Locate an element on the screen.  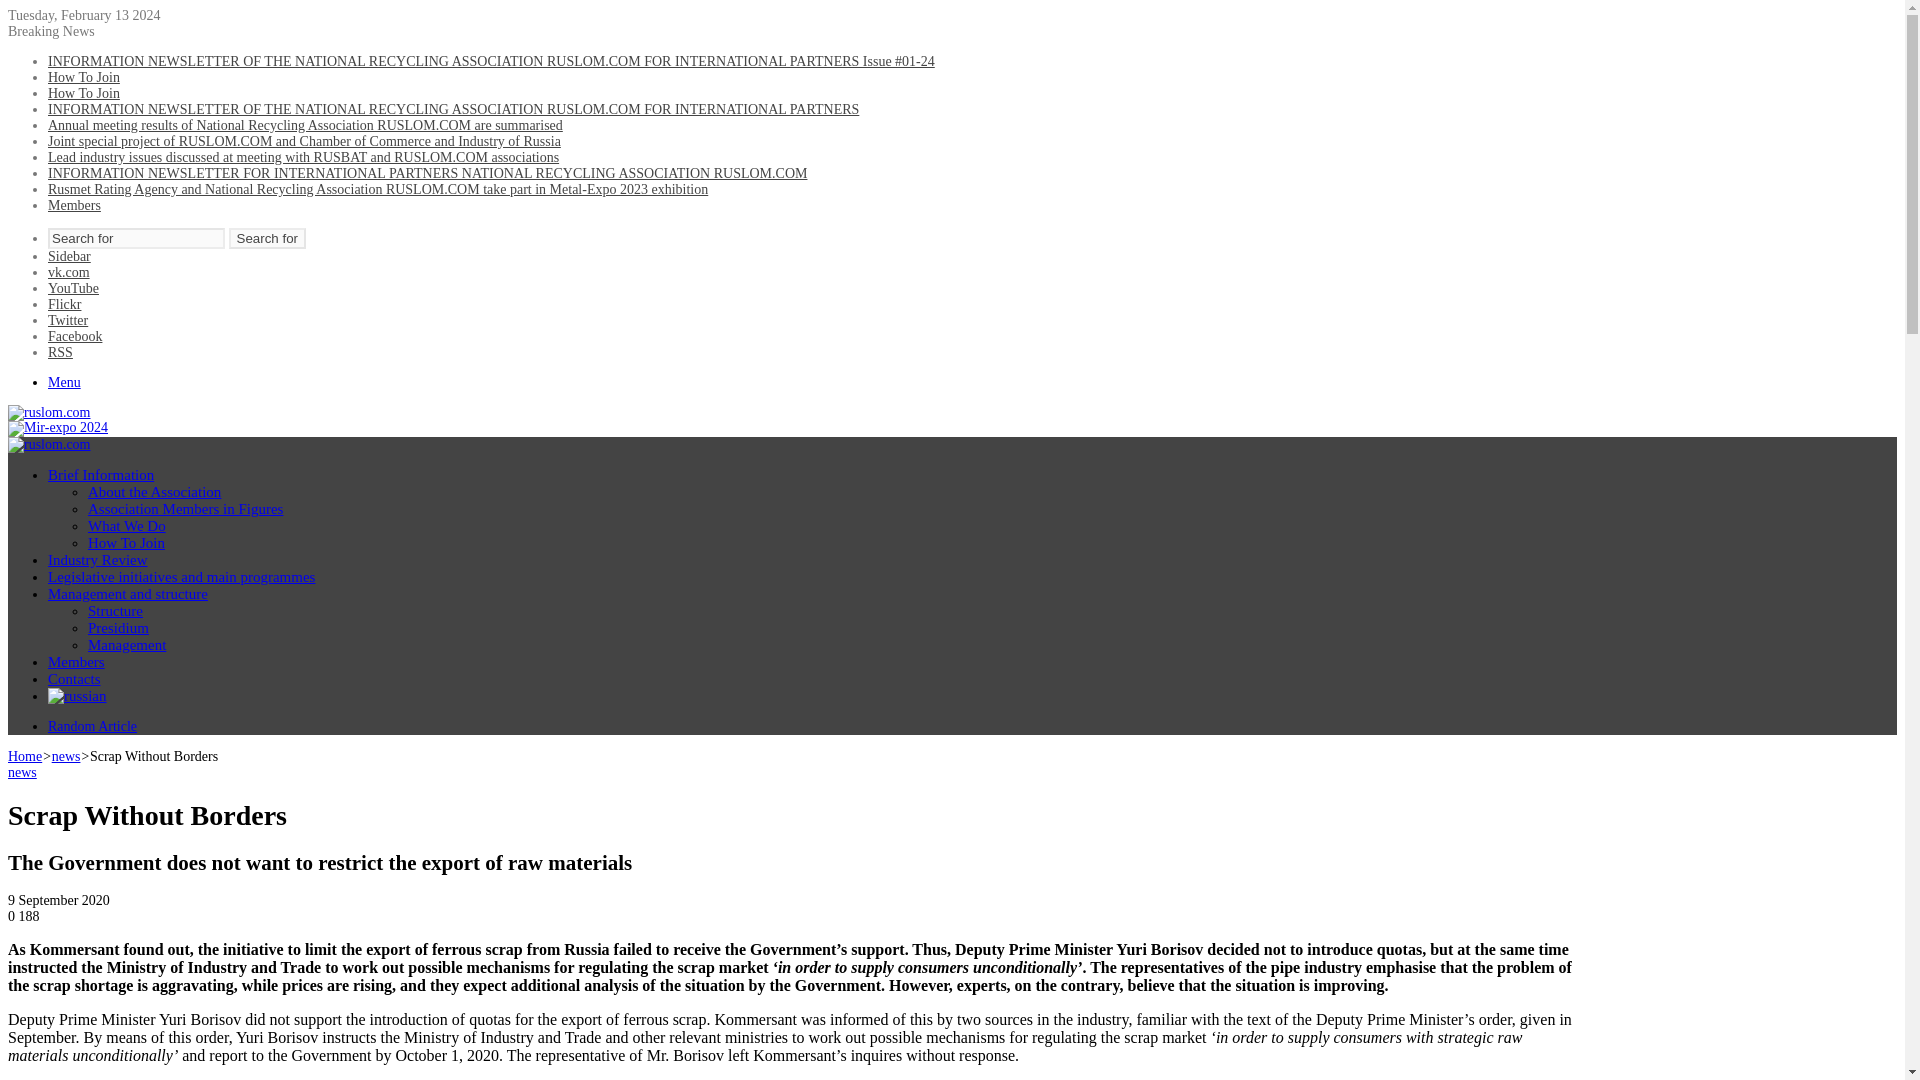
RSS is located at coordinates (60, 352).